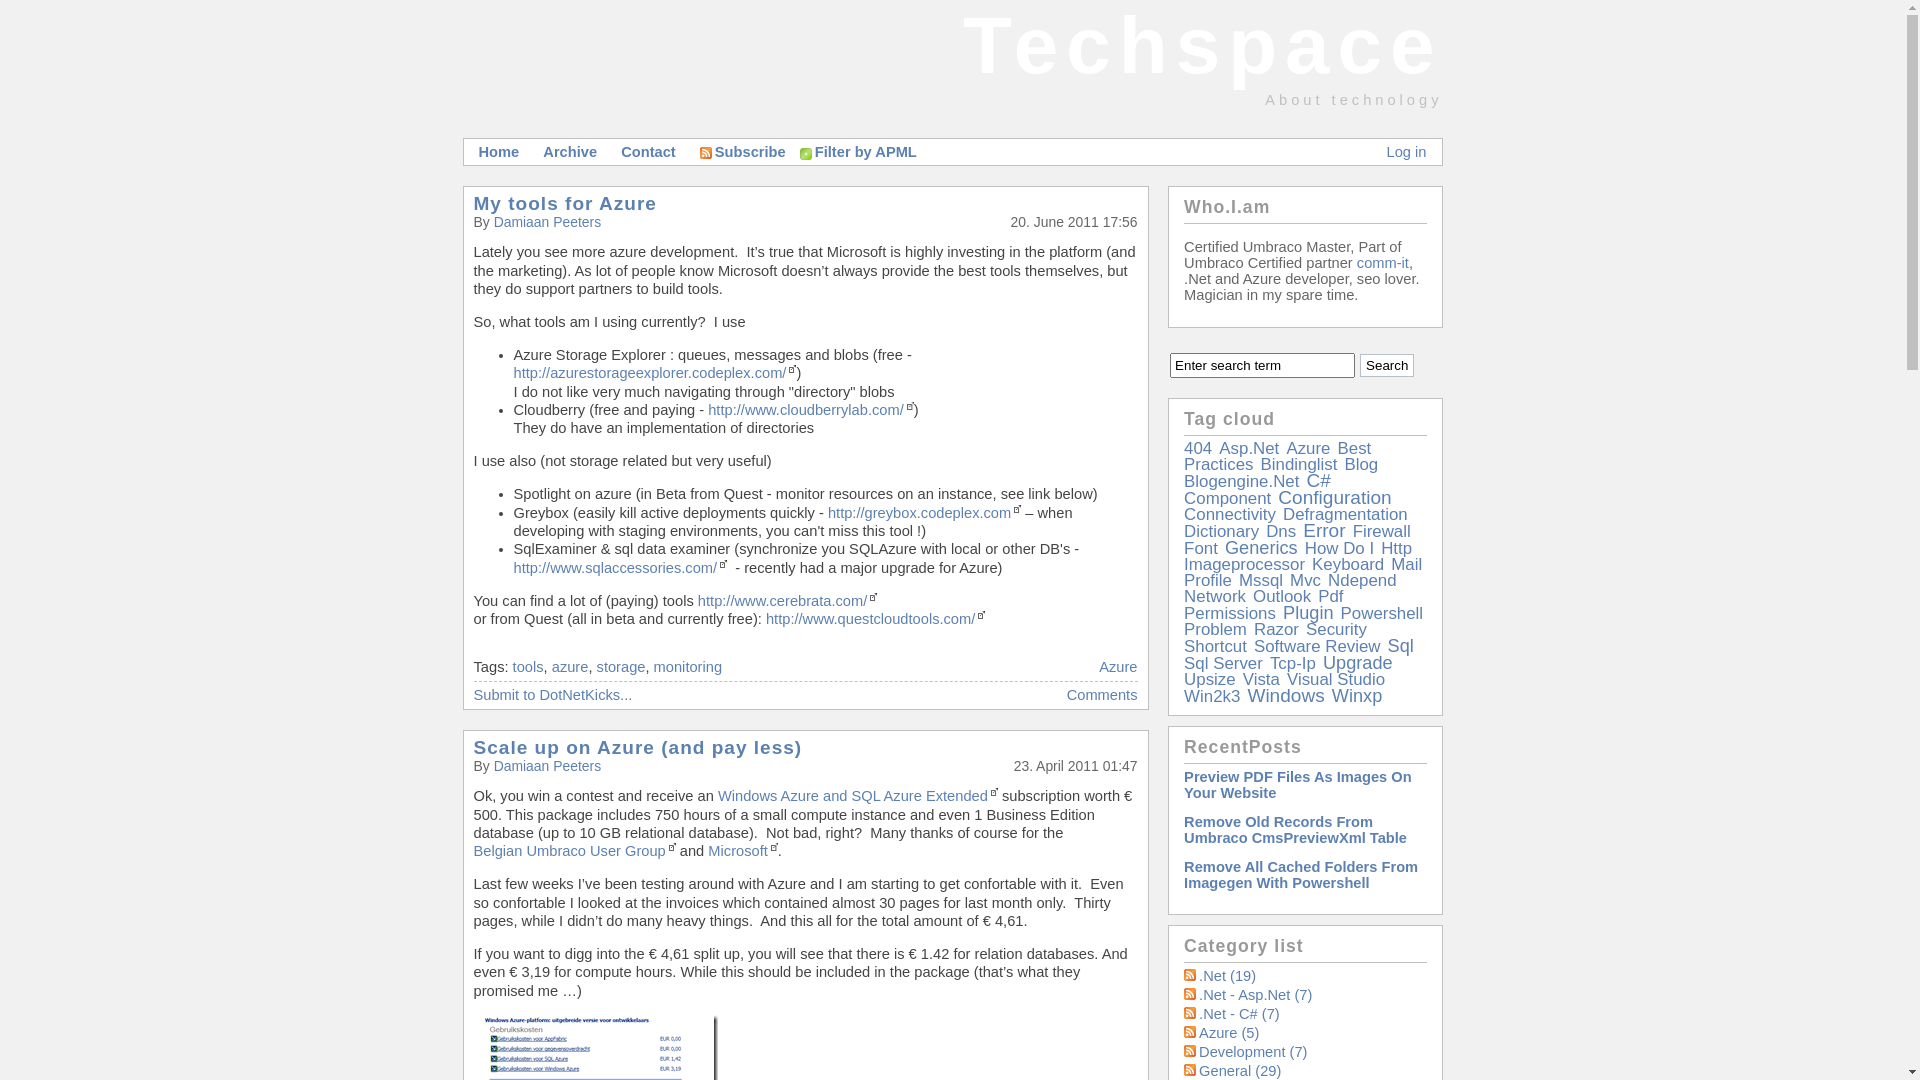  What do you see at coordinates (924, 513) in the screenshot?
I see `http://greybox.codeplex.com` at bounding box center [924, 513].